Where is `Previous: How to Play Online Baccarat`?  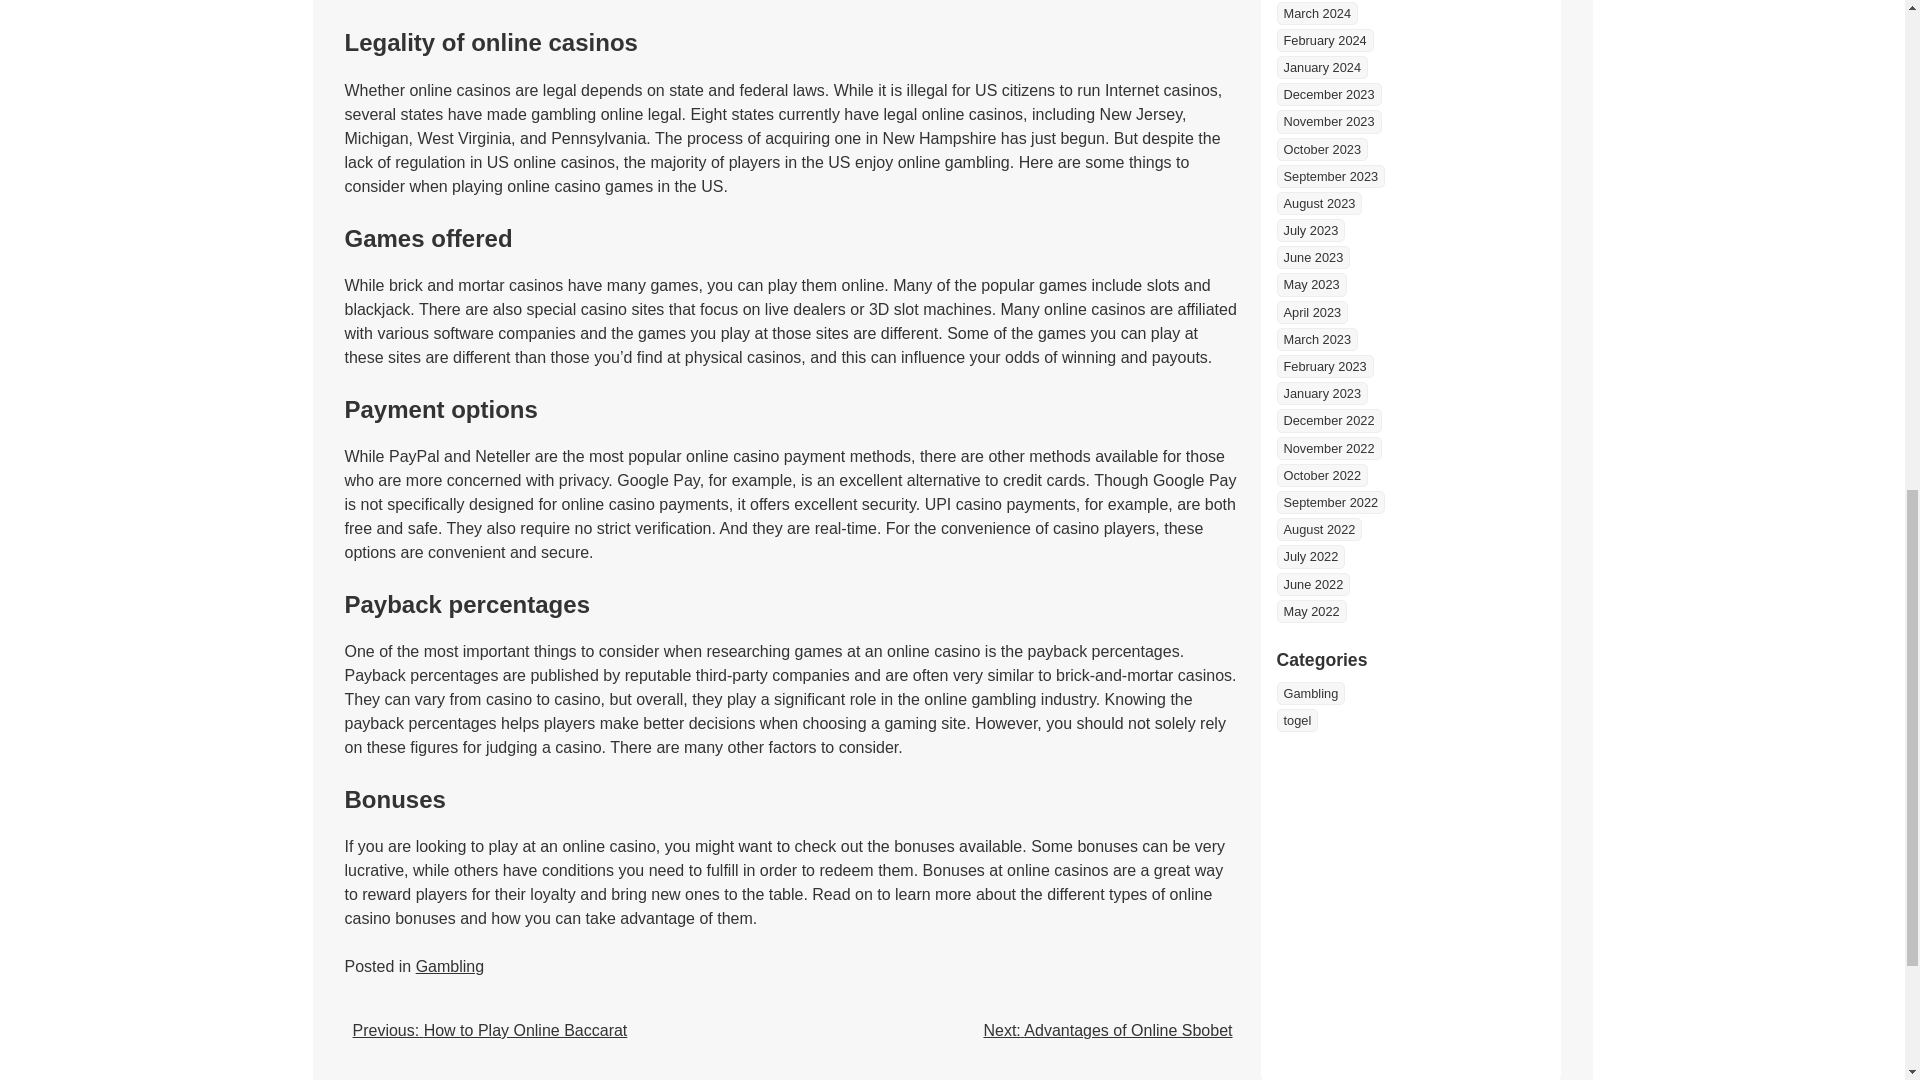
Previous: How to Play Online Baccarat is located at coordinates (489, 1030).